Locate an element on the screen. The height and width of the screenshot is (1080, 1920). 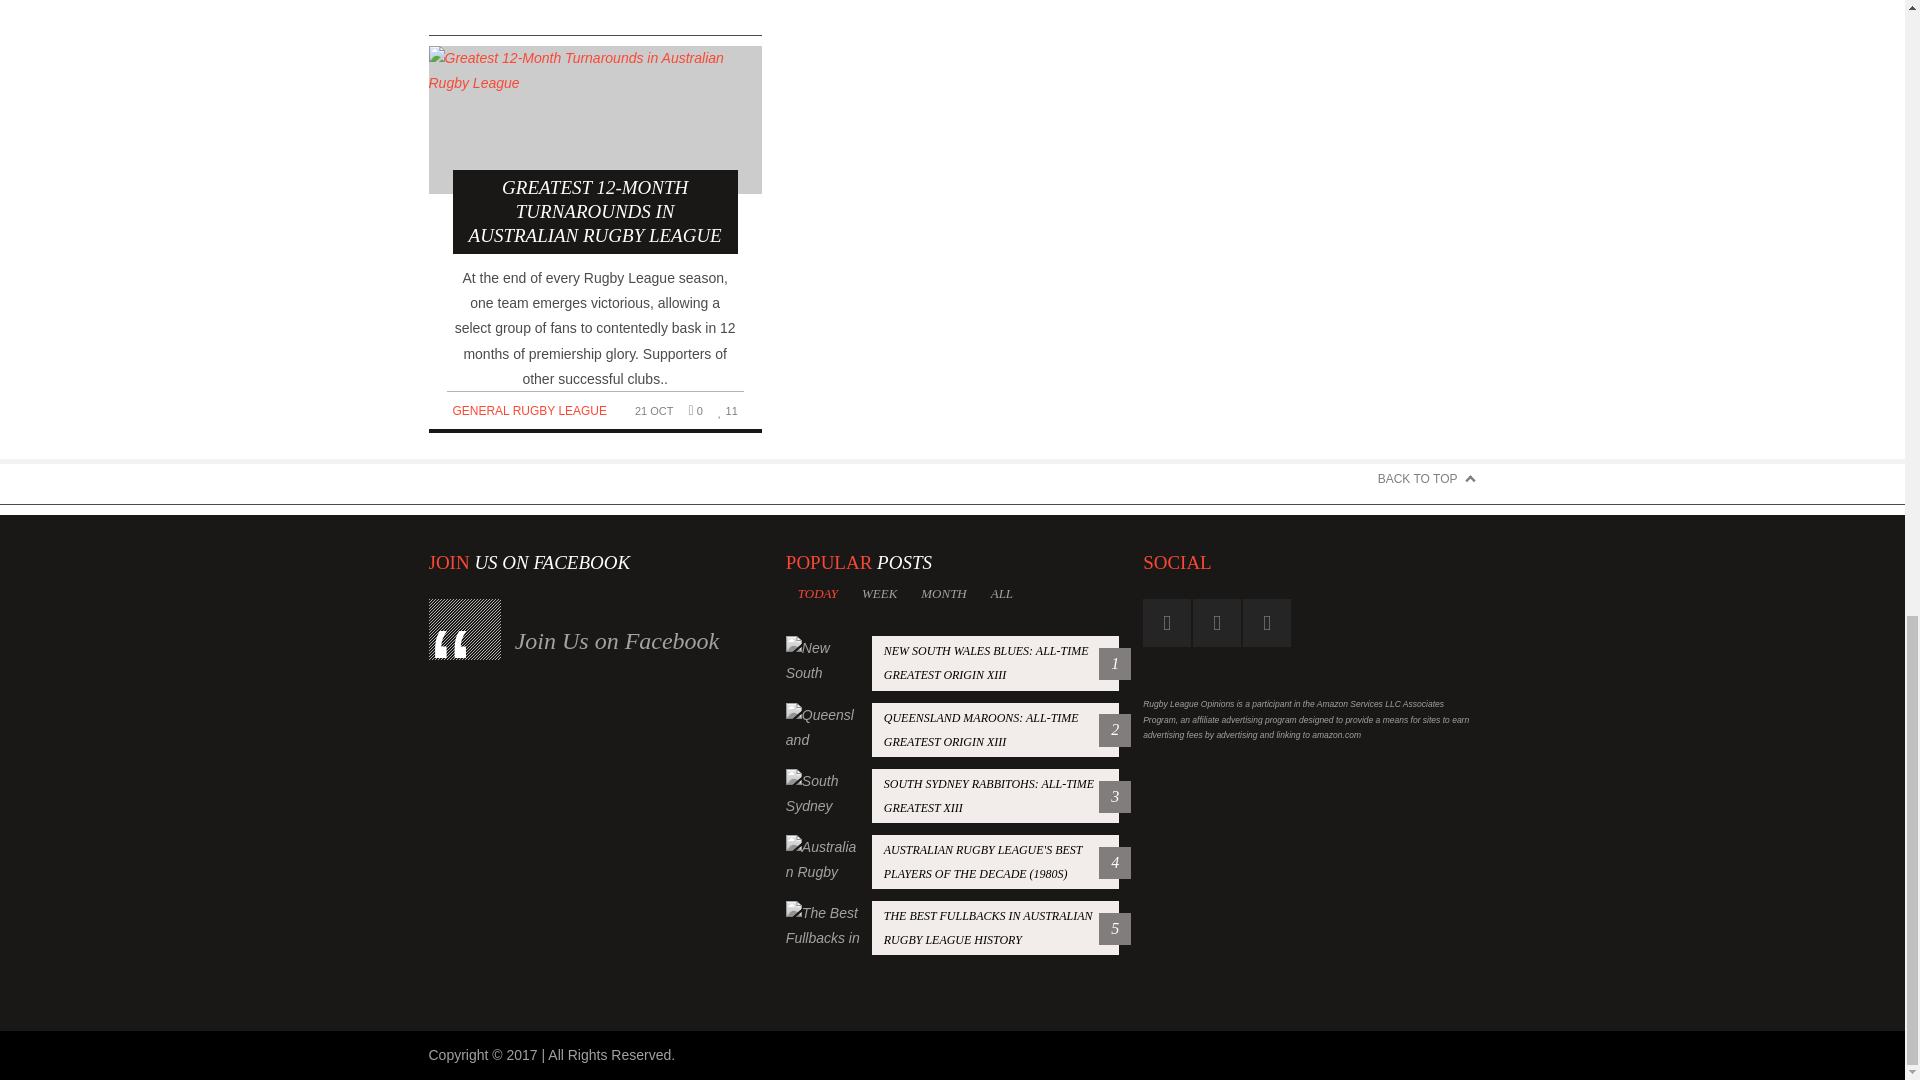
New South Wales Blues: All-Time Greatest Origin XIII is located at coordinates (1427, 478).